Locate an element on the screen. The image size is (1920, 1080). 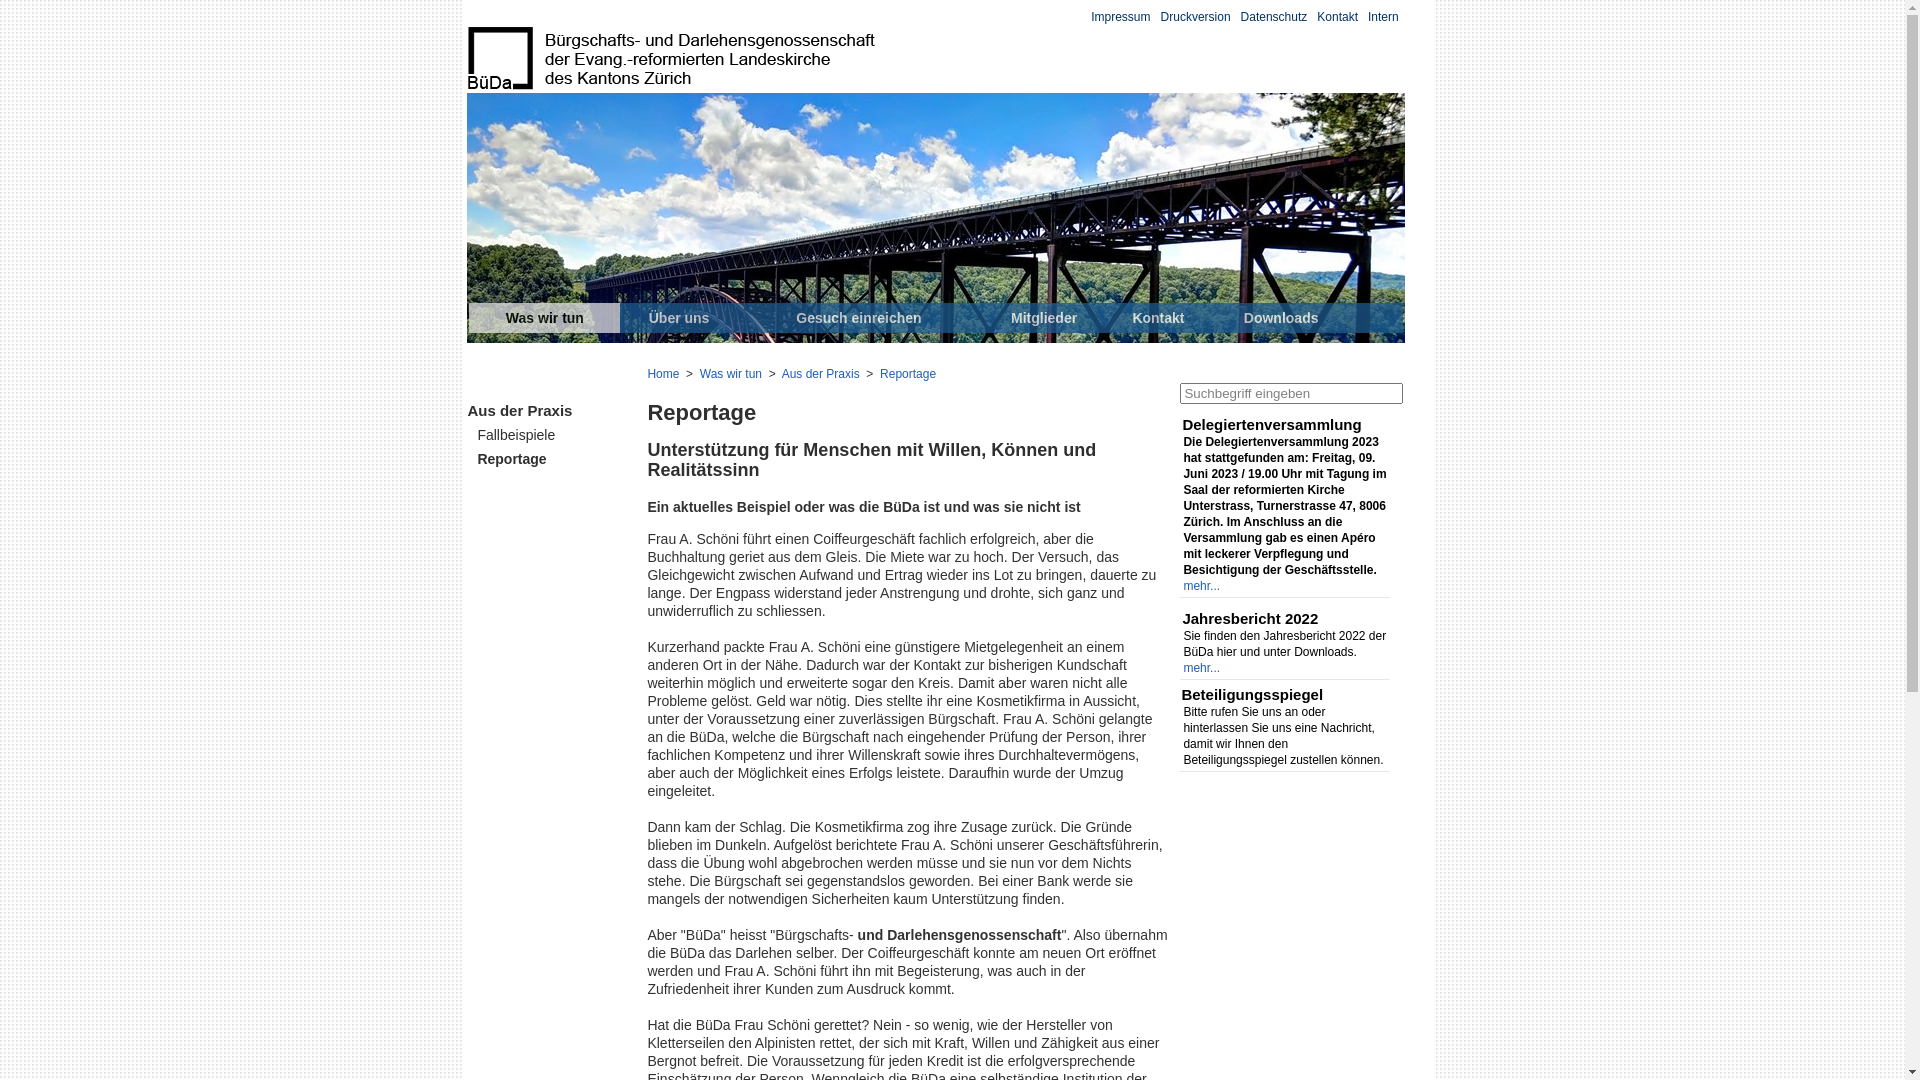
Reportage is located at coordinates (512, 484).